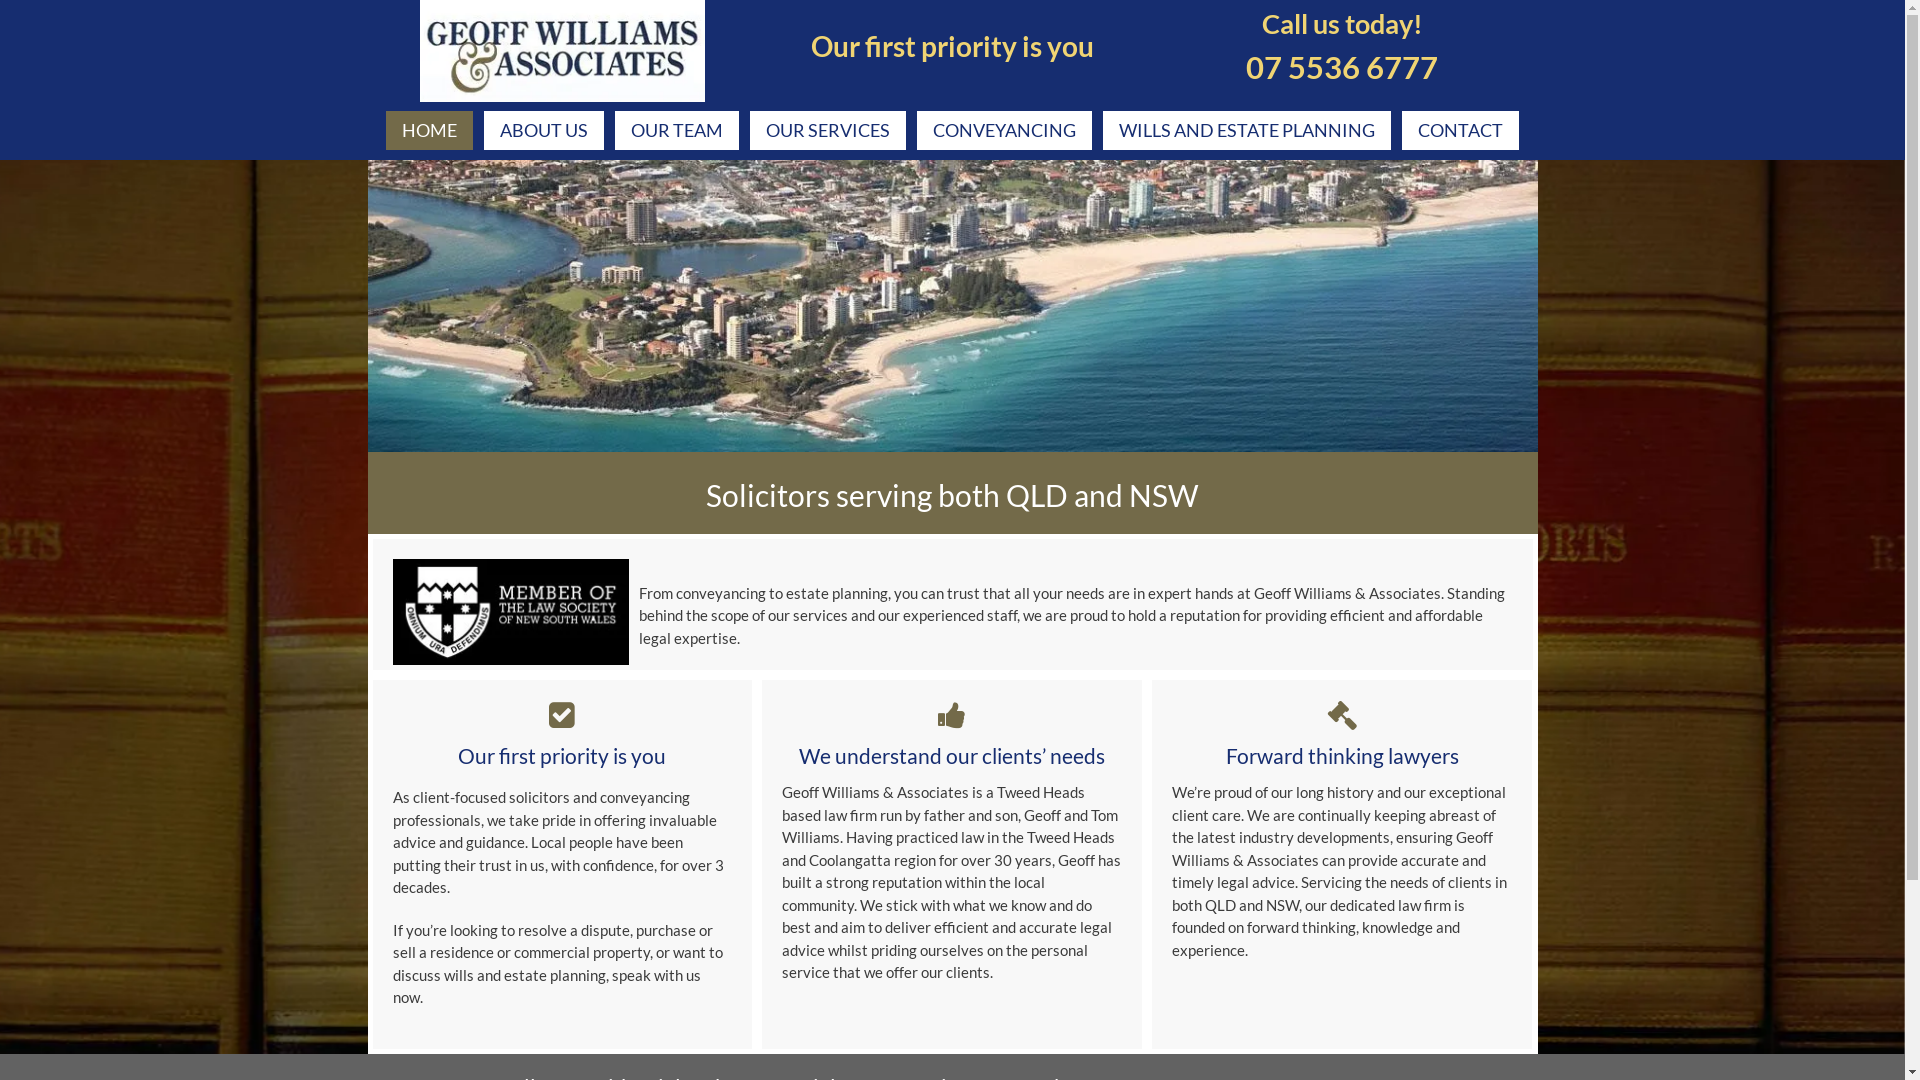  Describe the element at coordinates (677, 130) in the screenshot. I see `OUR TEAM` at that location.